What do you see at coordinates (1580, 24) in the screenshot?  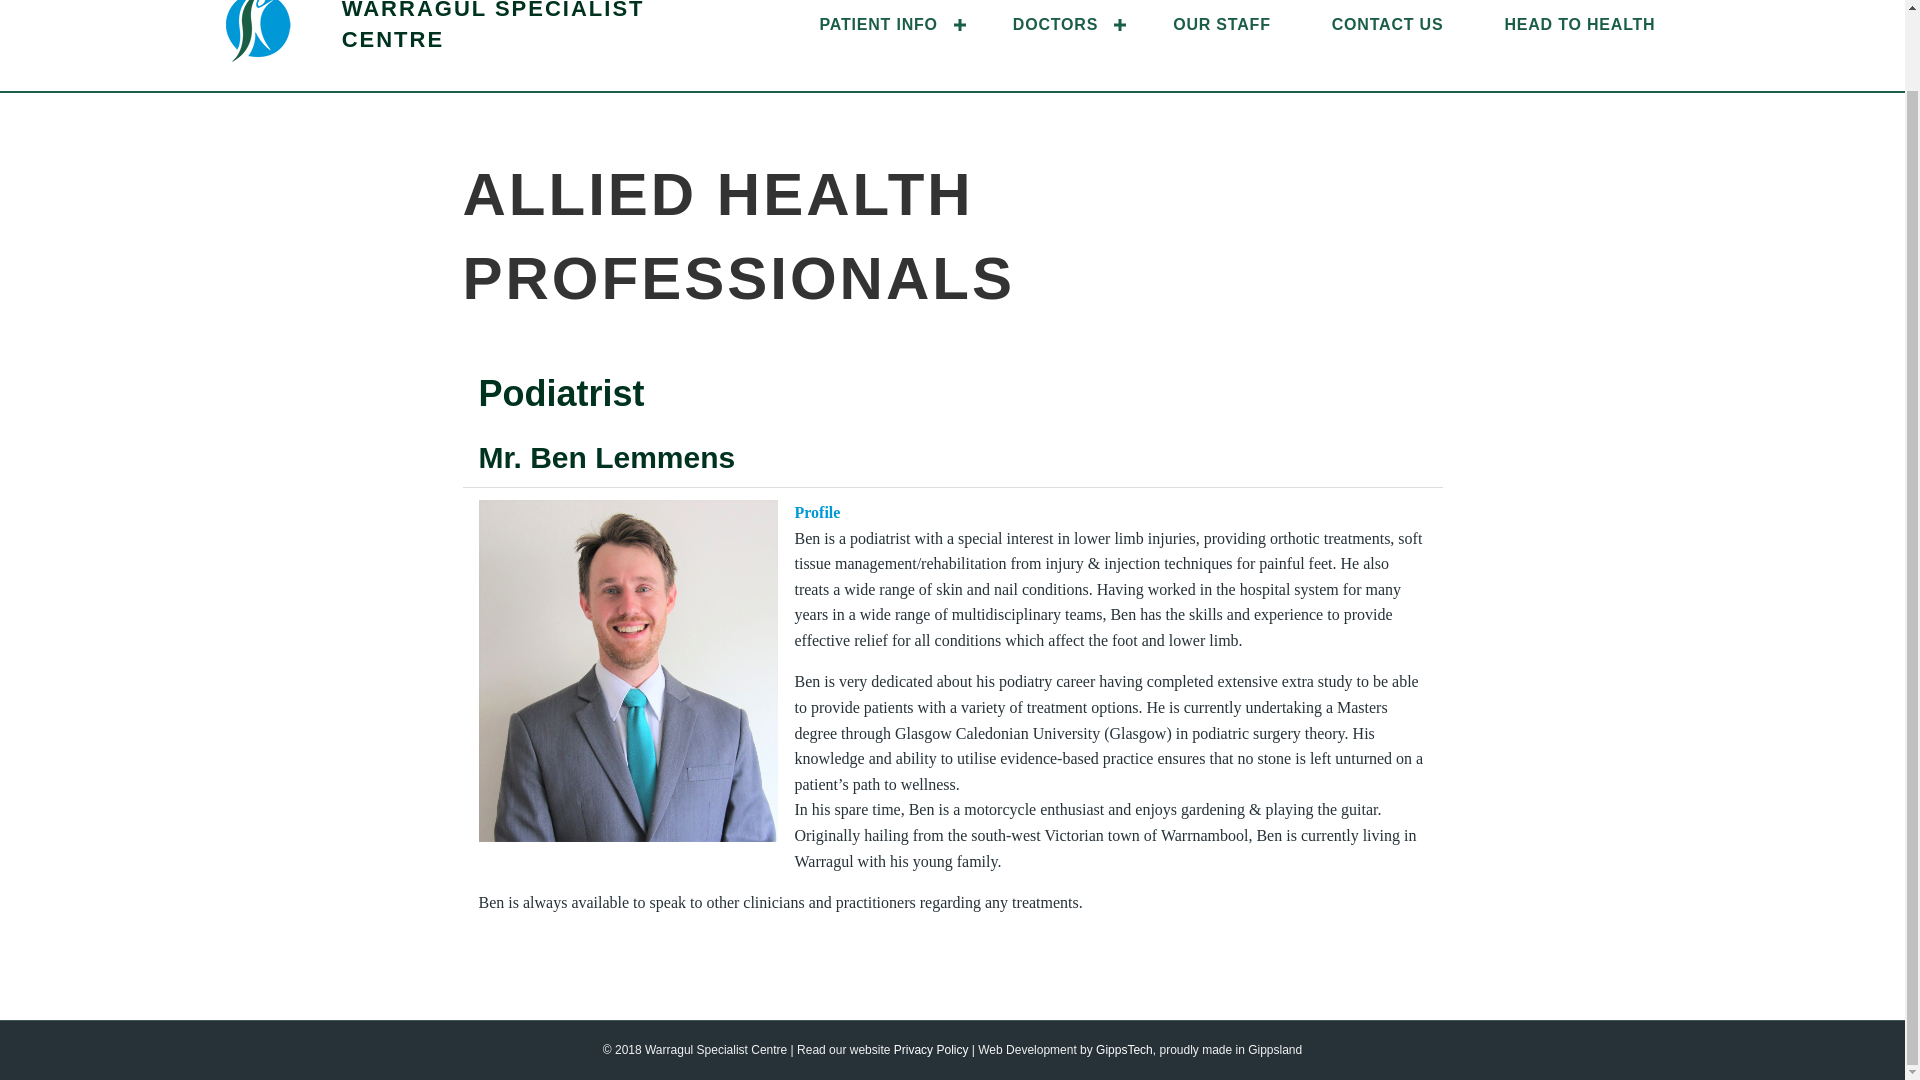 I see `HEAD TO HEALTH` at bounding box center [1580, 24].